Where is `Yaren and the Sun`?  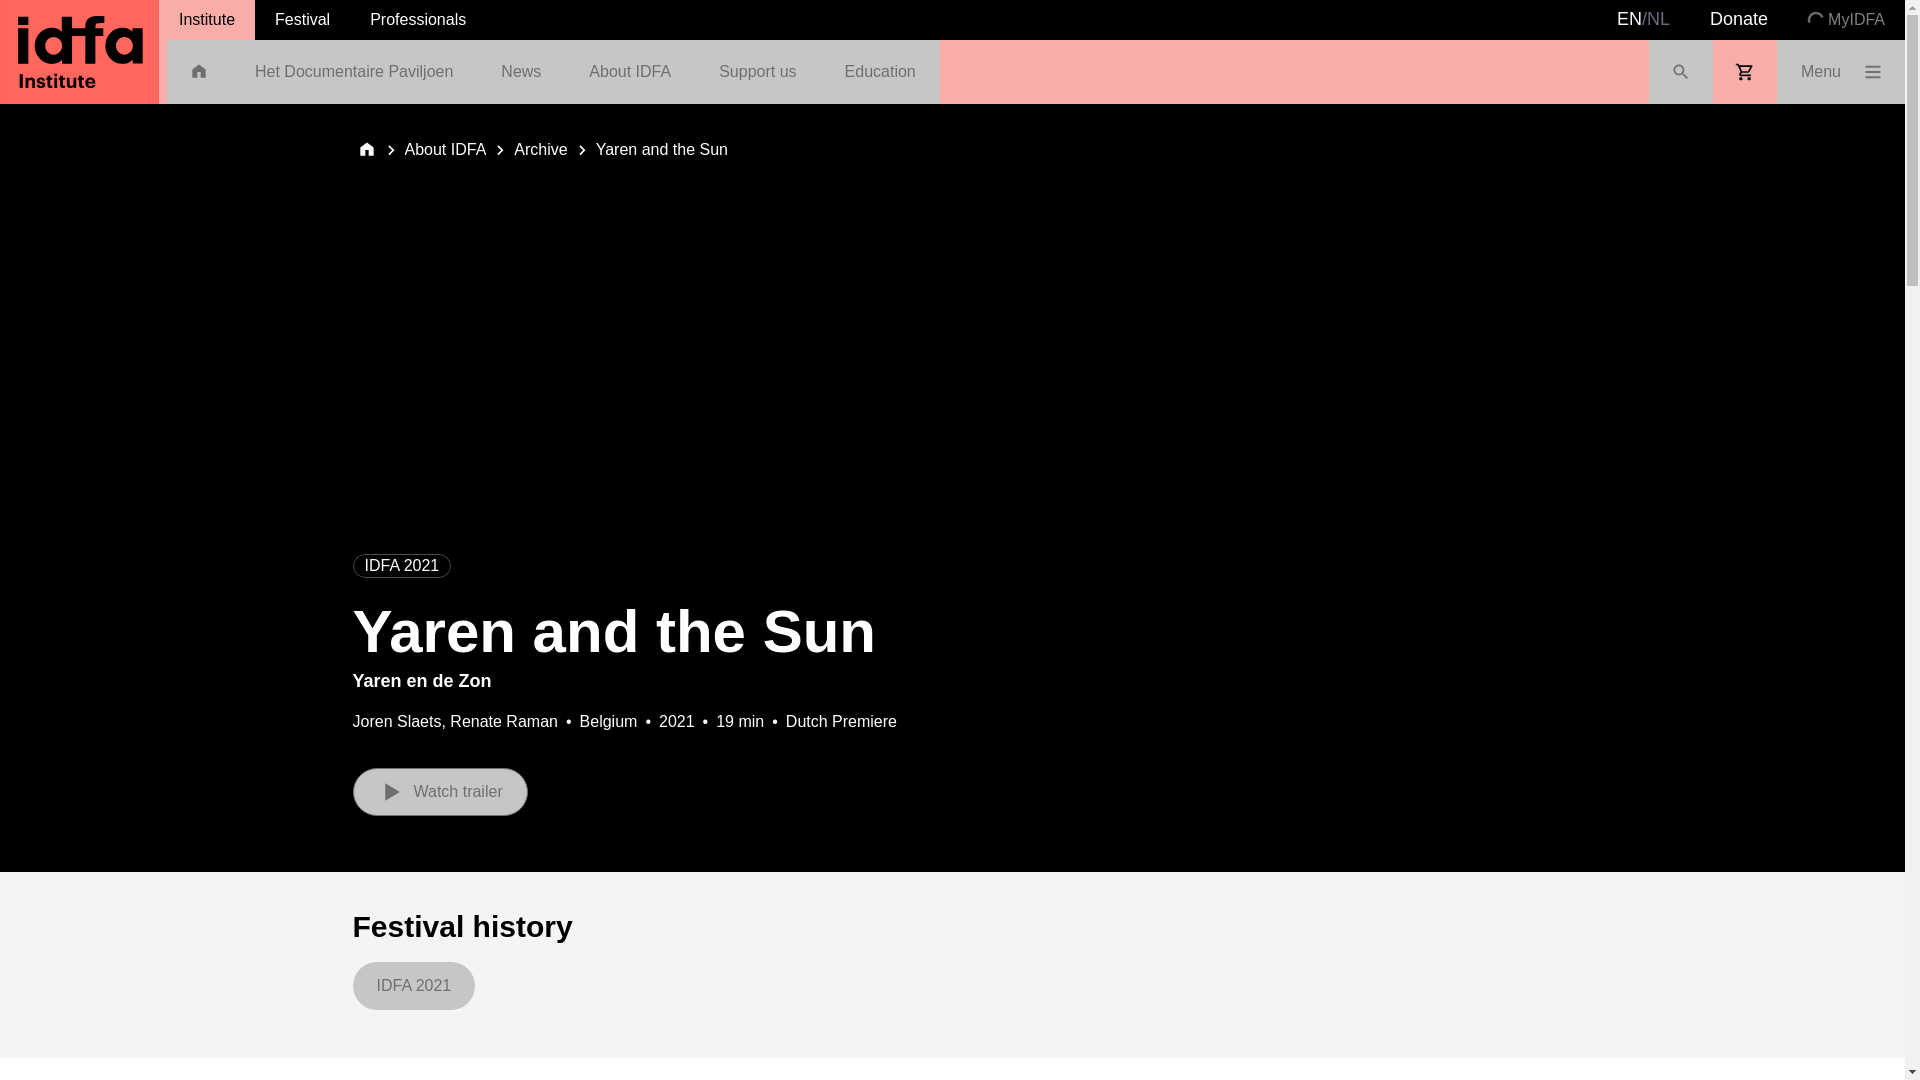 Yaren and the Sun is located at coordinates (661, 150).